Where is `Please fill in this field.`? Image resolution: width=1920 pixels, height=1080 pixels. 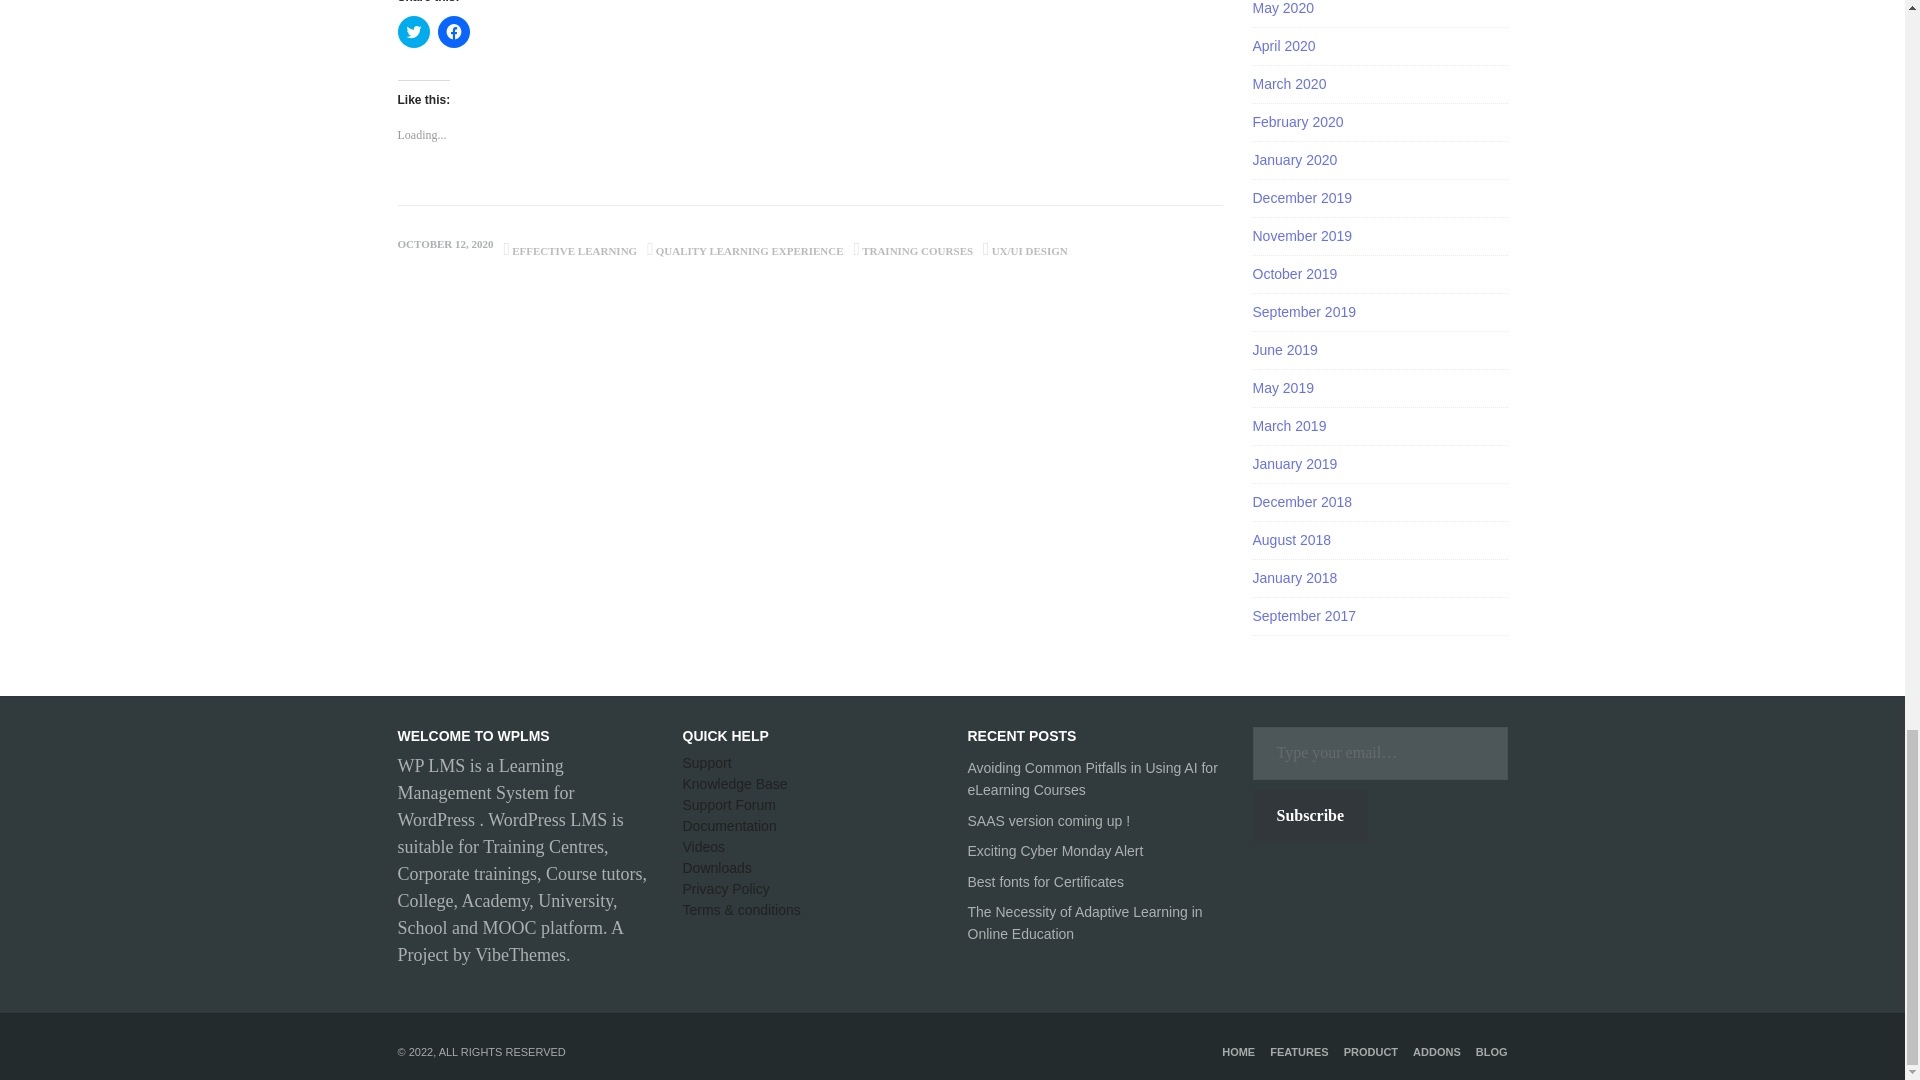 Please fill in this field. is located at coordinates (1379, 752).